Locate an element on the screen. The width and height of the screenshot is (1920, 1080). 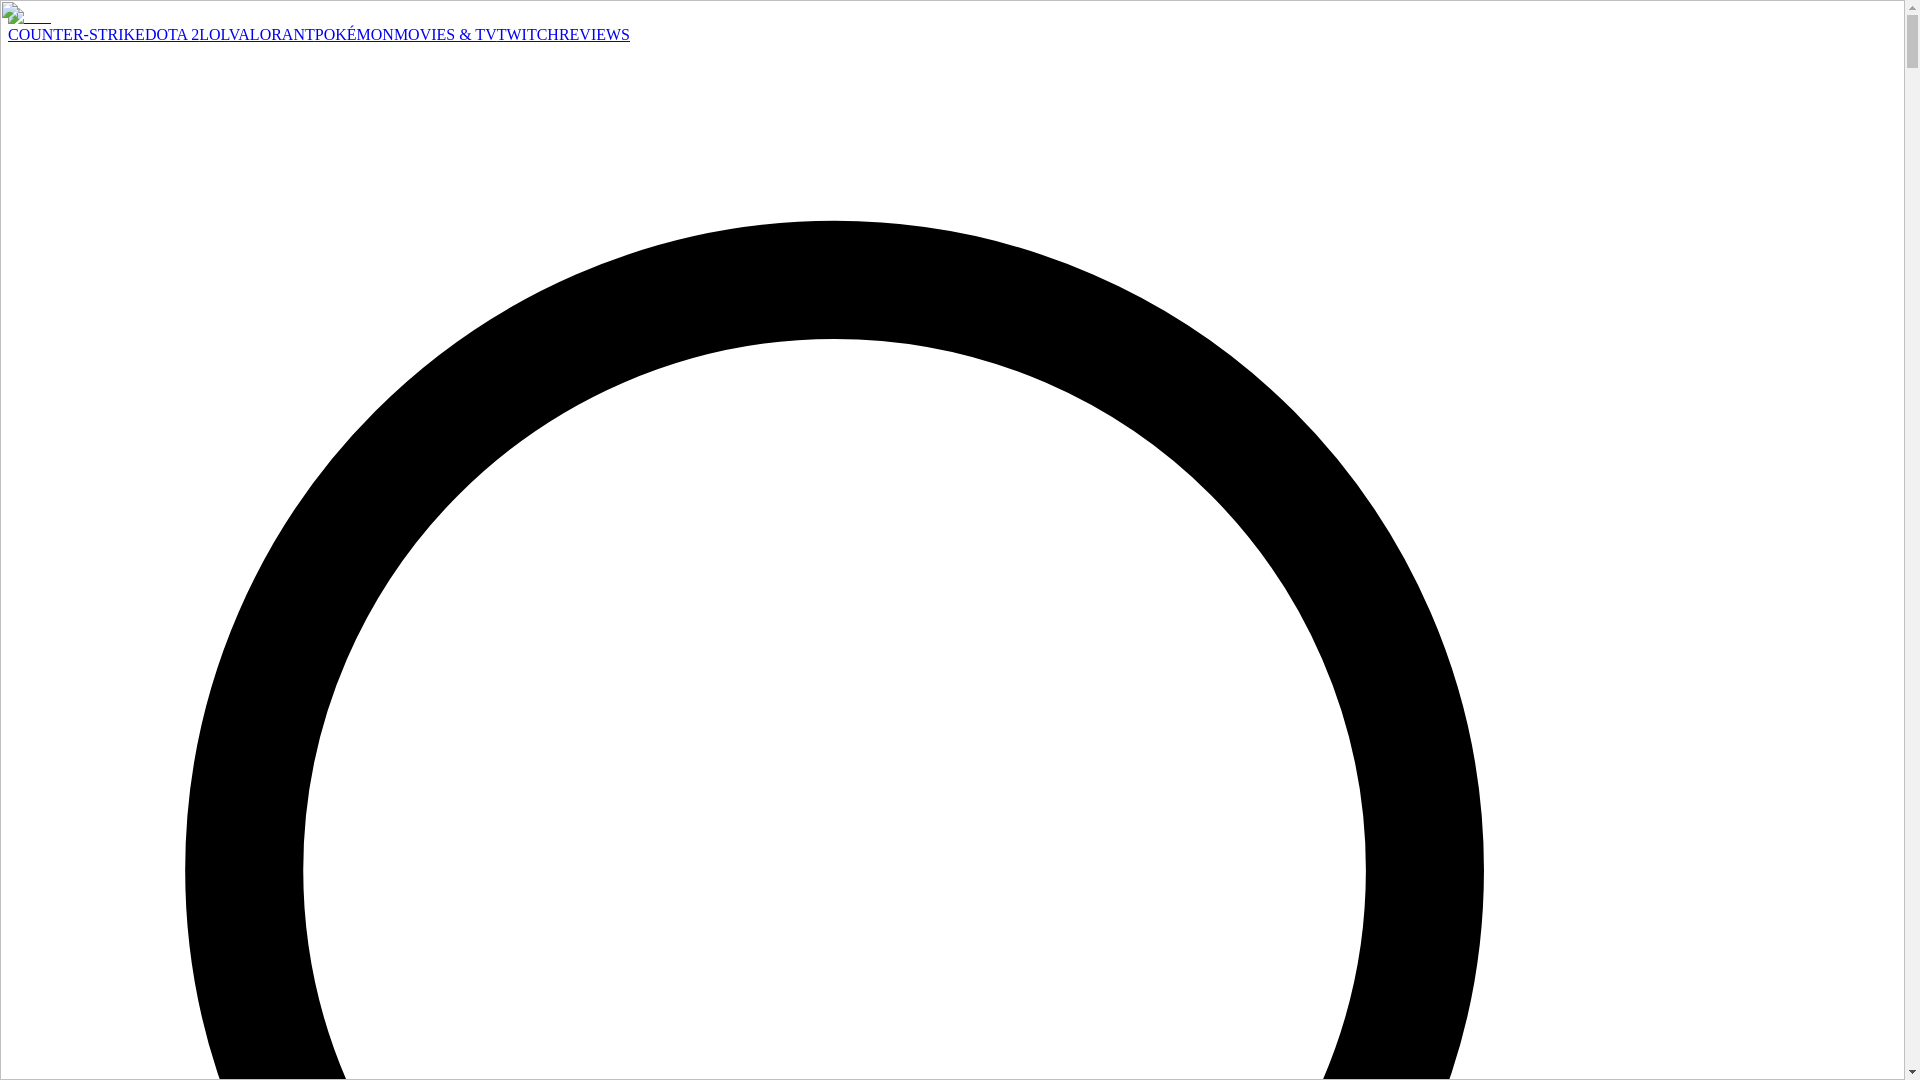
LOL is located at coordinates (214, 34).